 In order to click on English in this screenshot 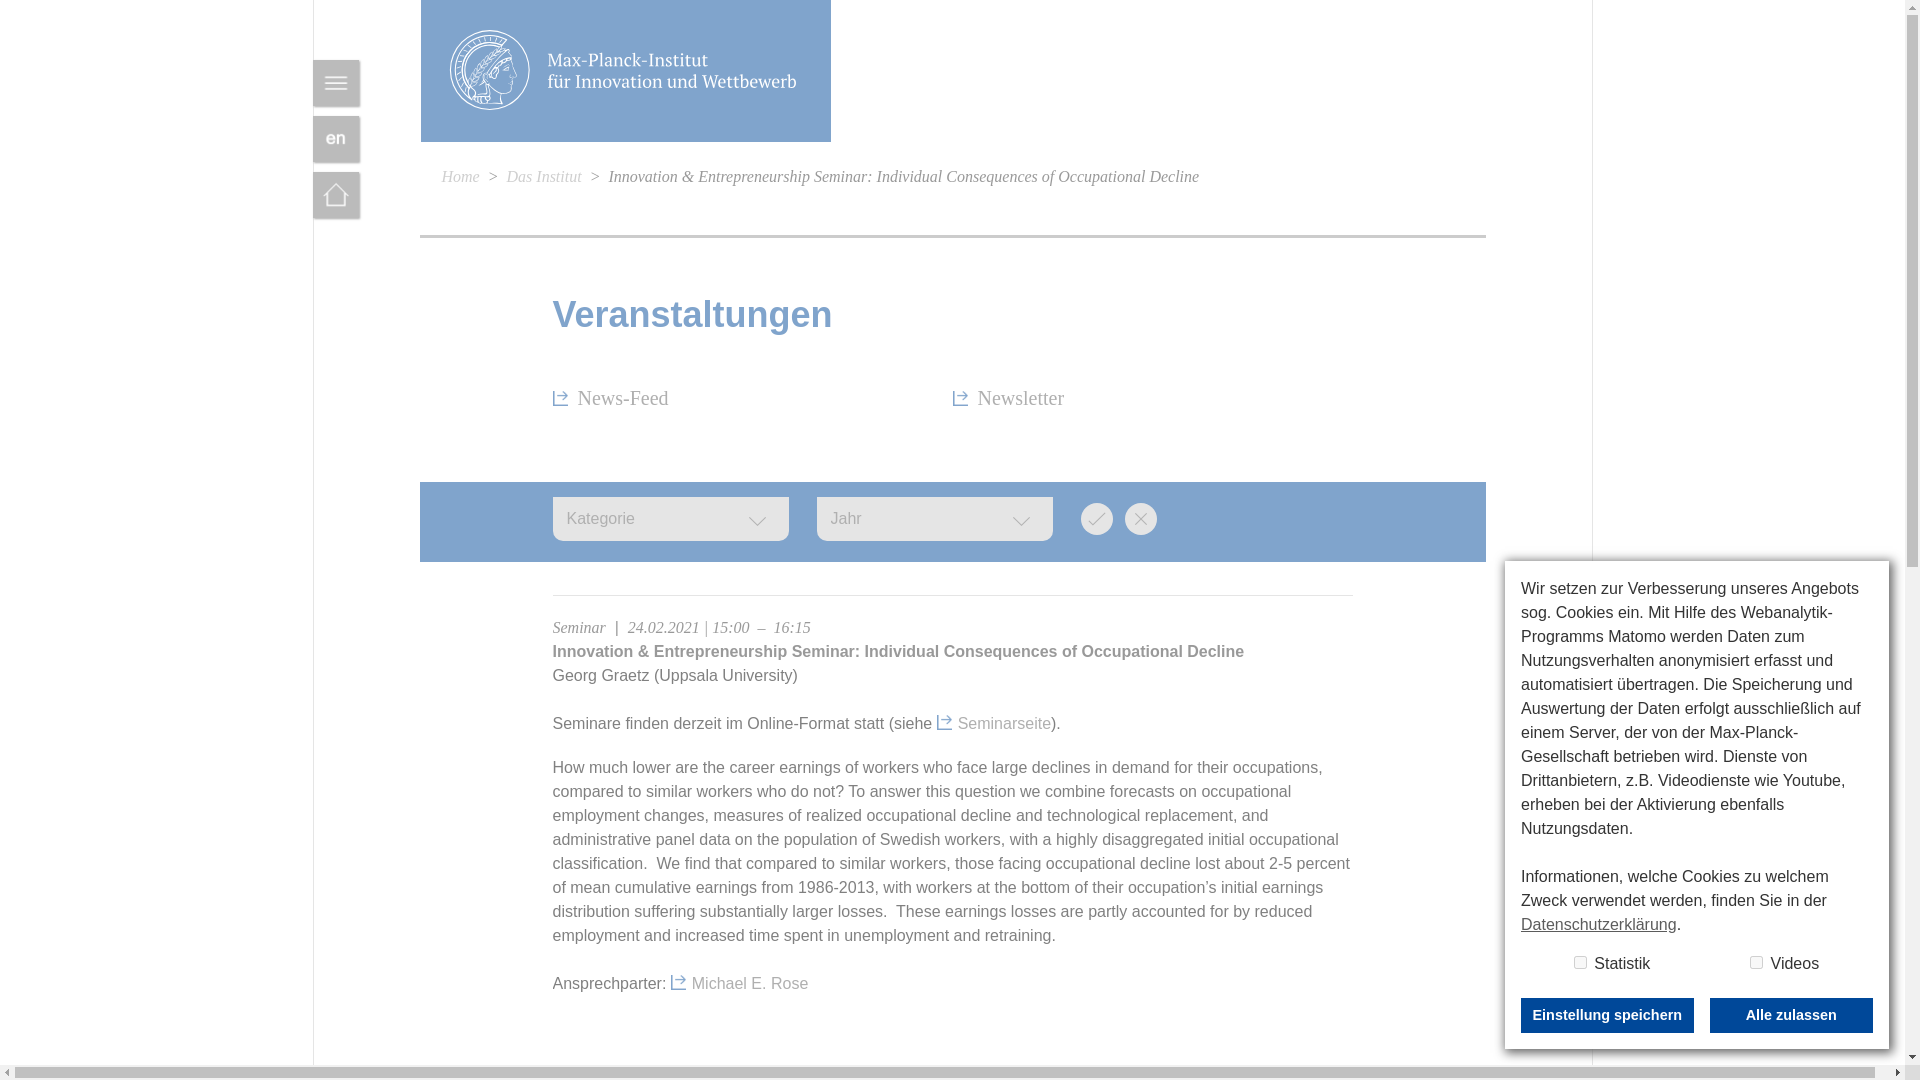, I will do `click(334, 138)`.